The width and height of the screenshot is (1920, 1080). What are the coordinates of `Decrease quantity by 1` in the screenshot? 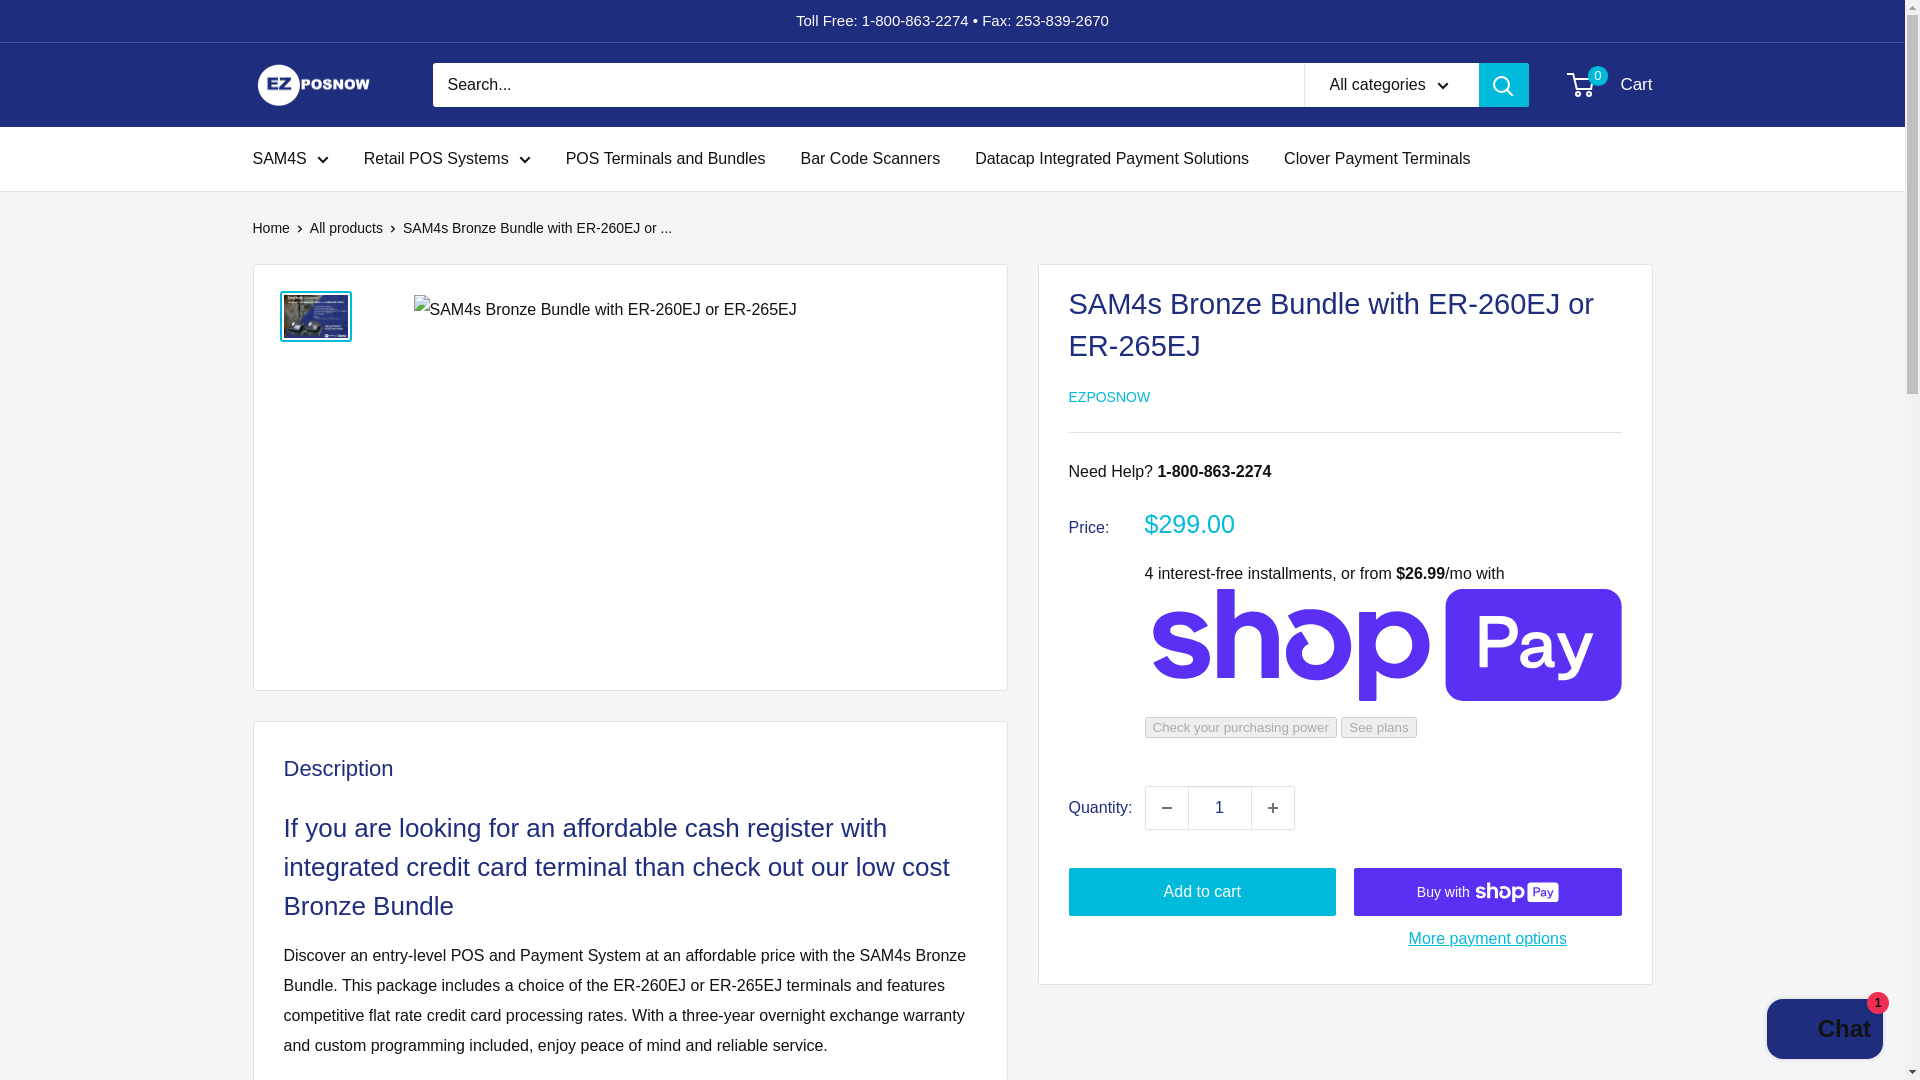 It's located at (1377, 158).